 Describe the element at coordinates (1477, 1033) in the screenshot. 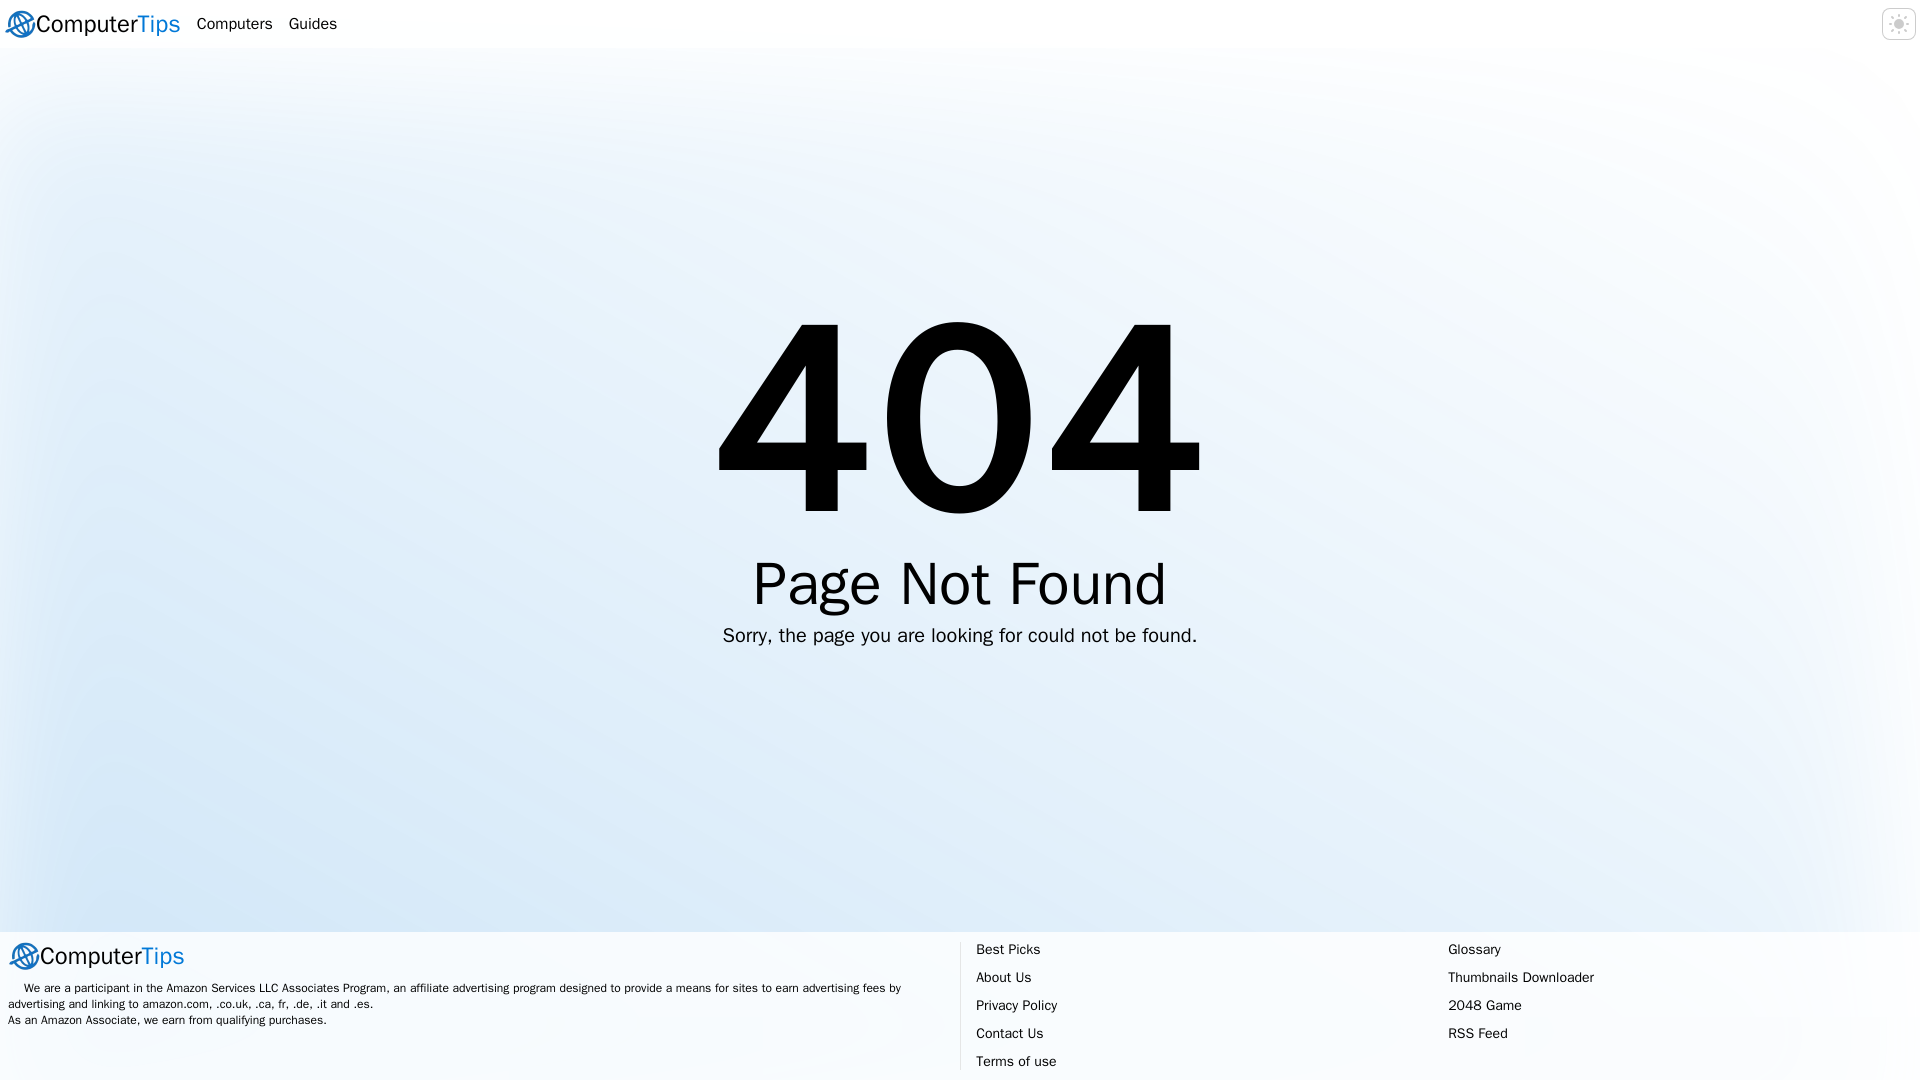

I see `RSS Feed` at that location.